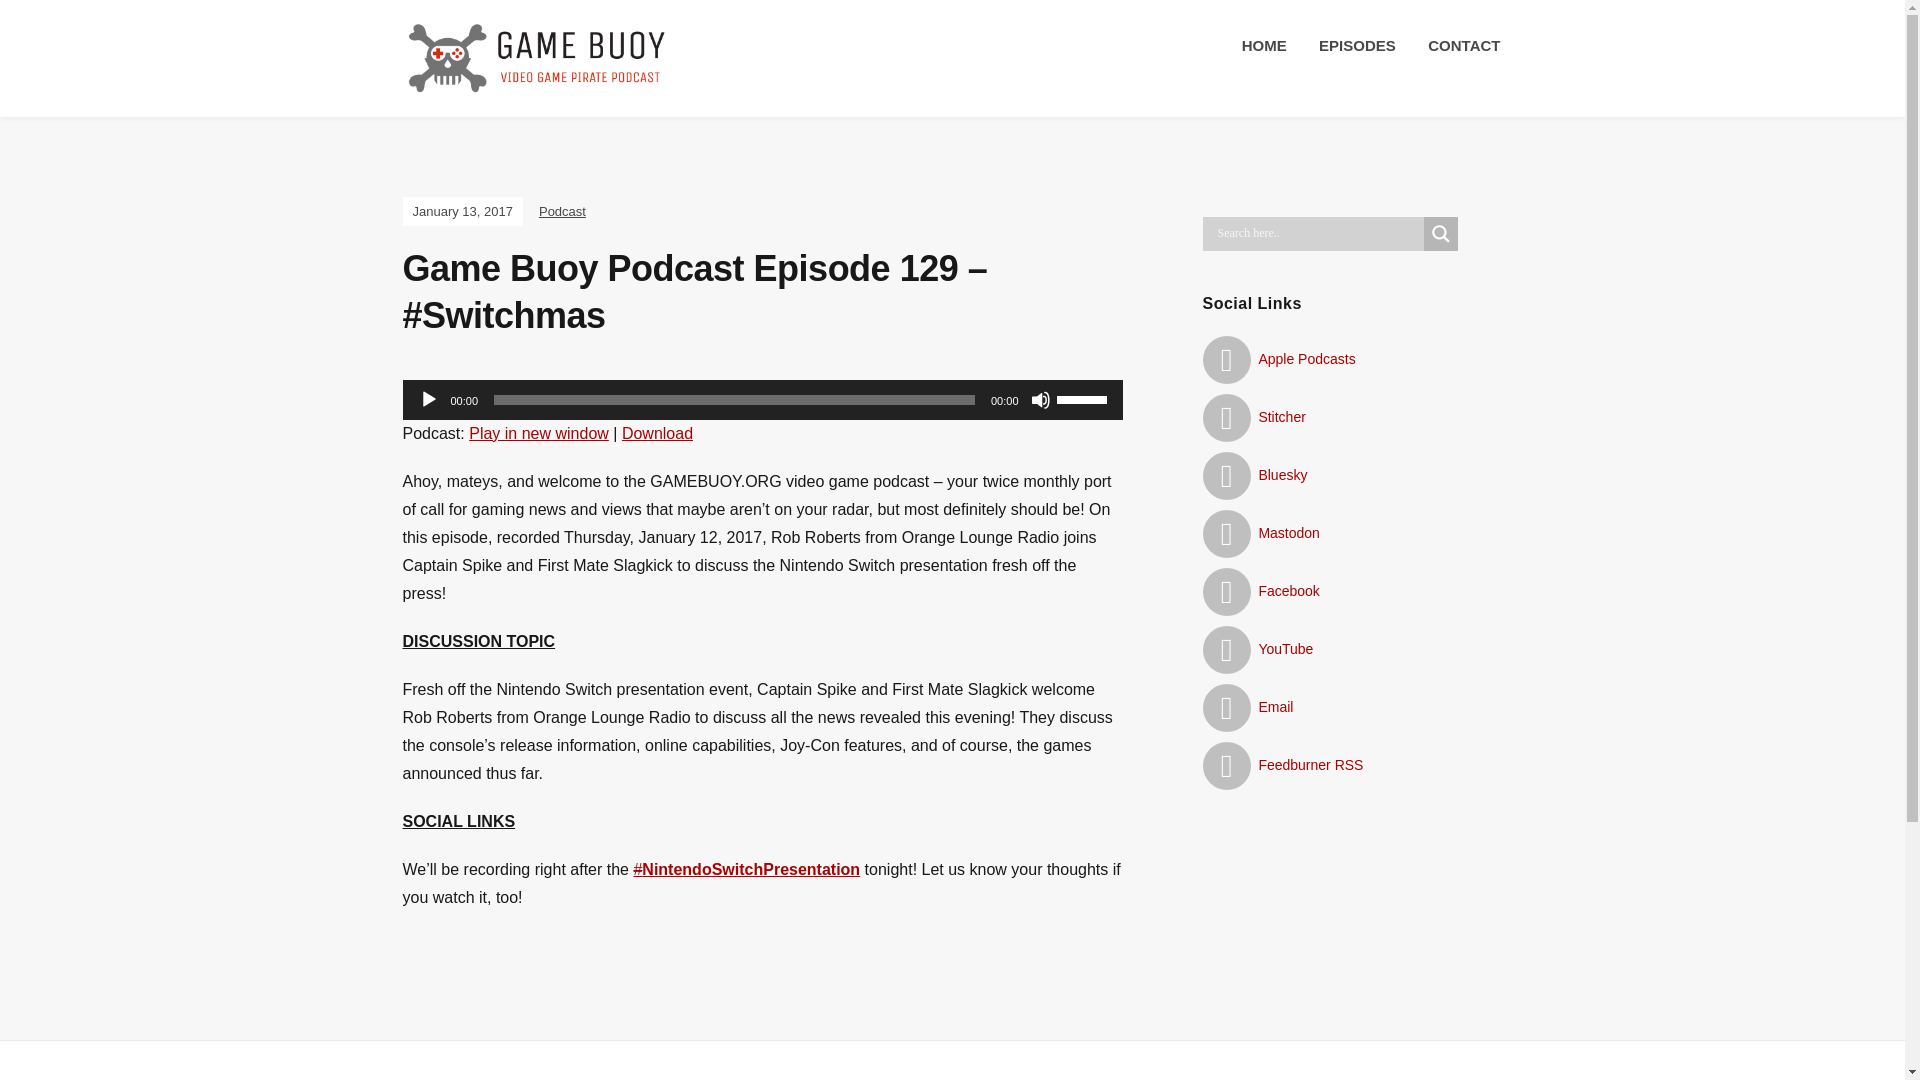 The width and height of the screenshot is (1920, 1080). Describe the element at coordinates (1282, 765) in the screenshot. I see `Feedburner RSS` at that location.